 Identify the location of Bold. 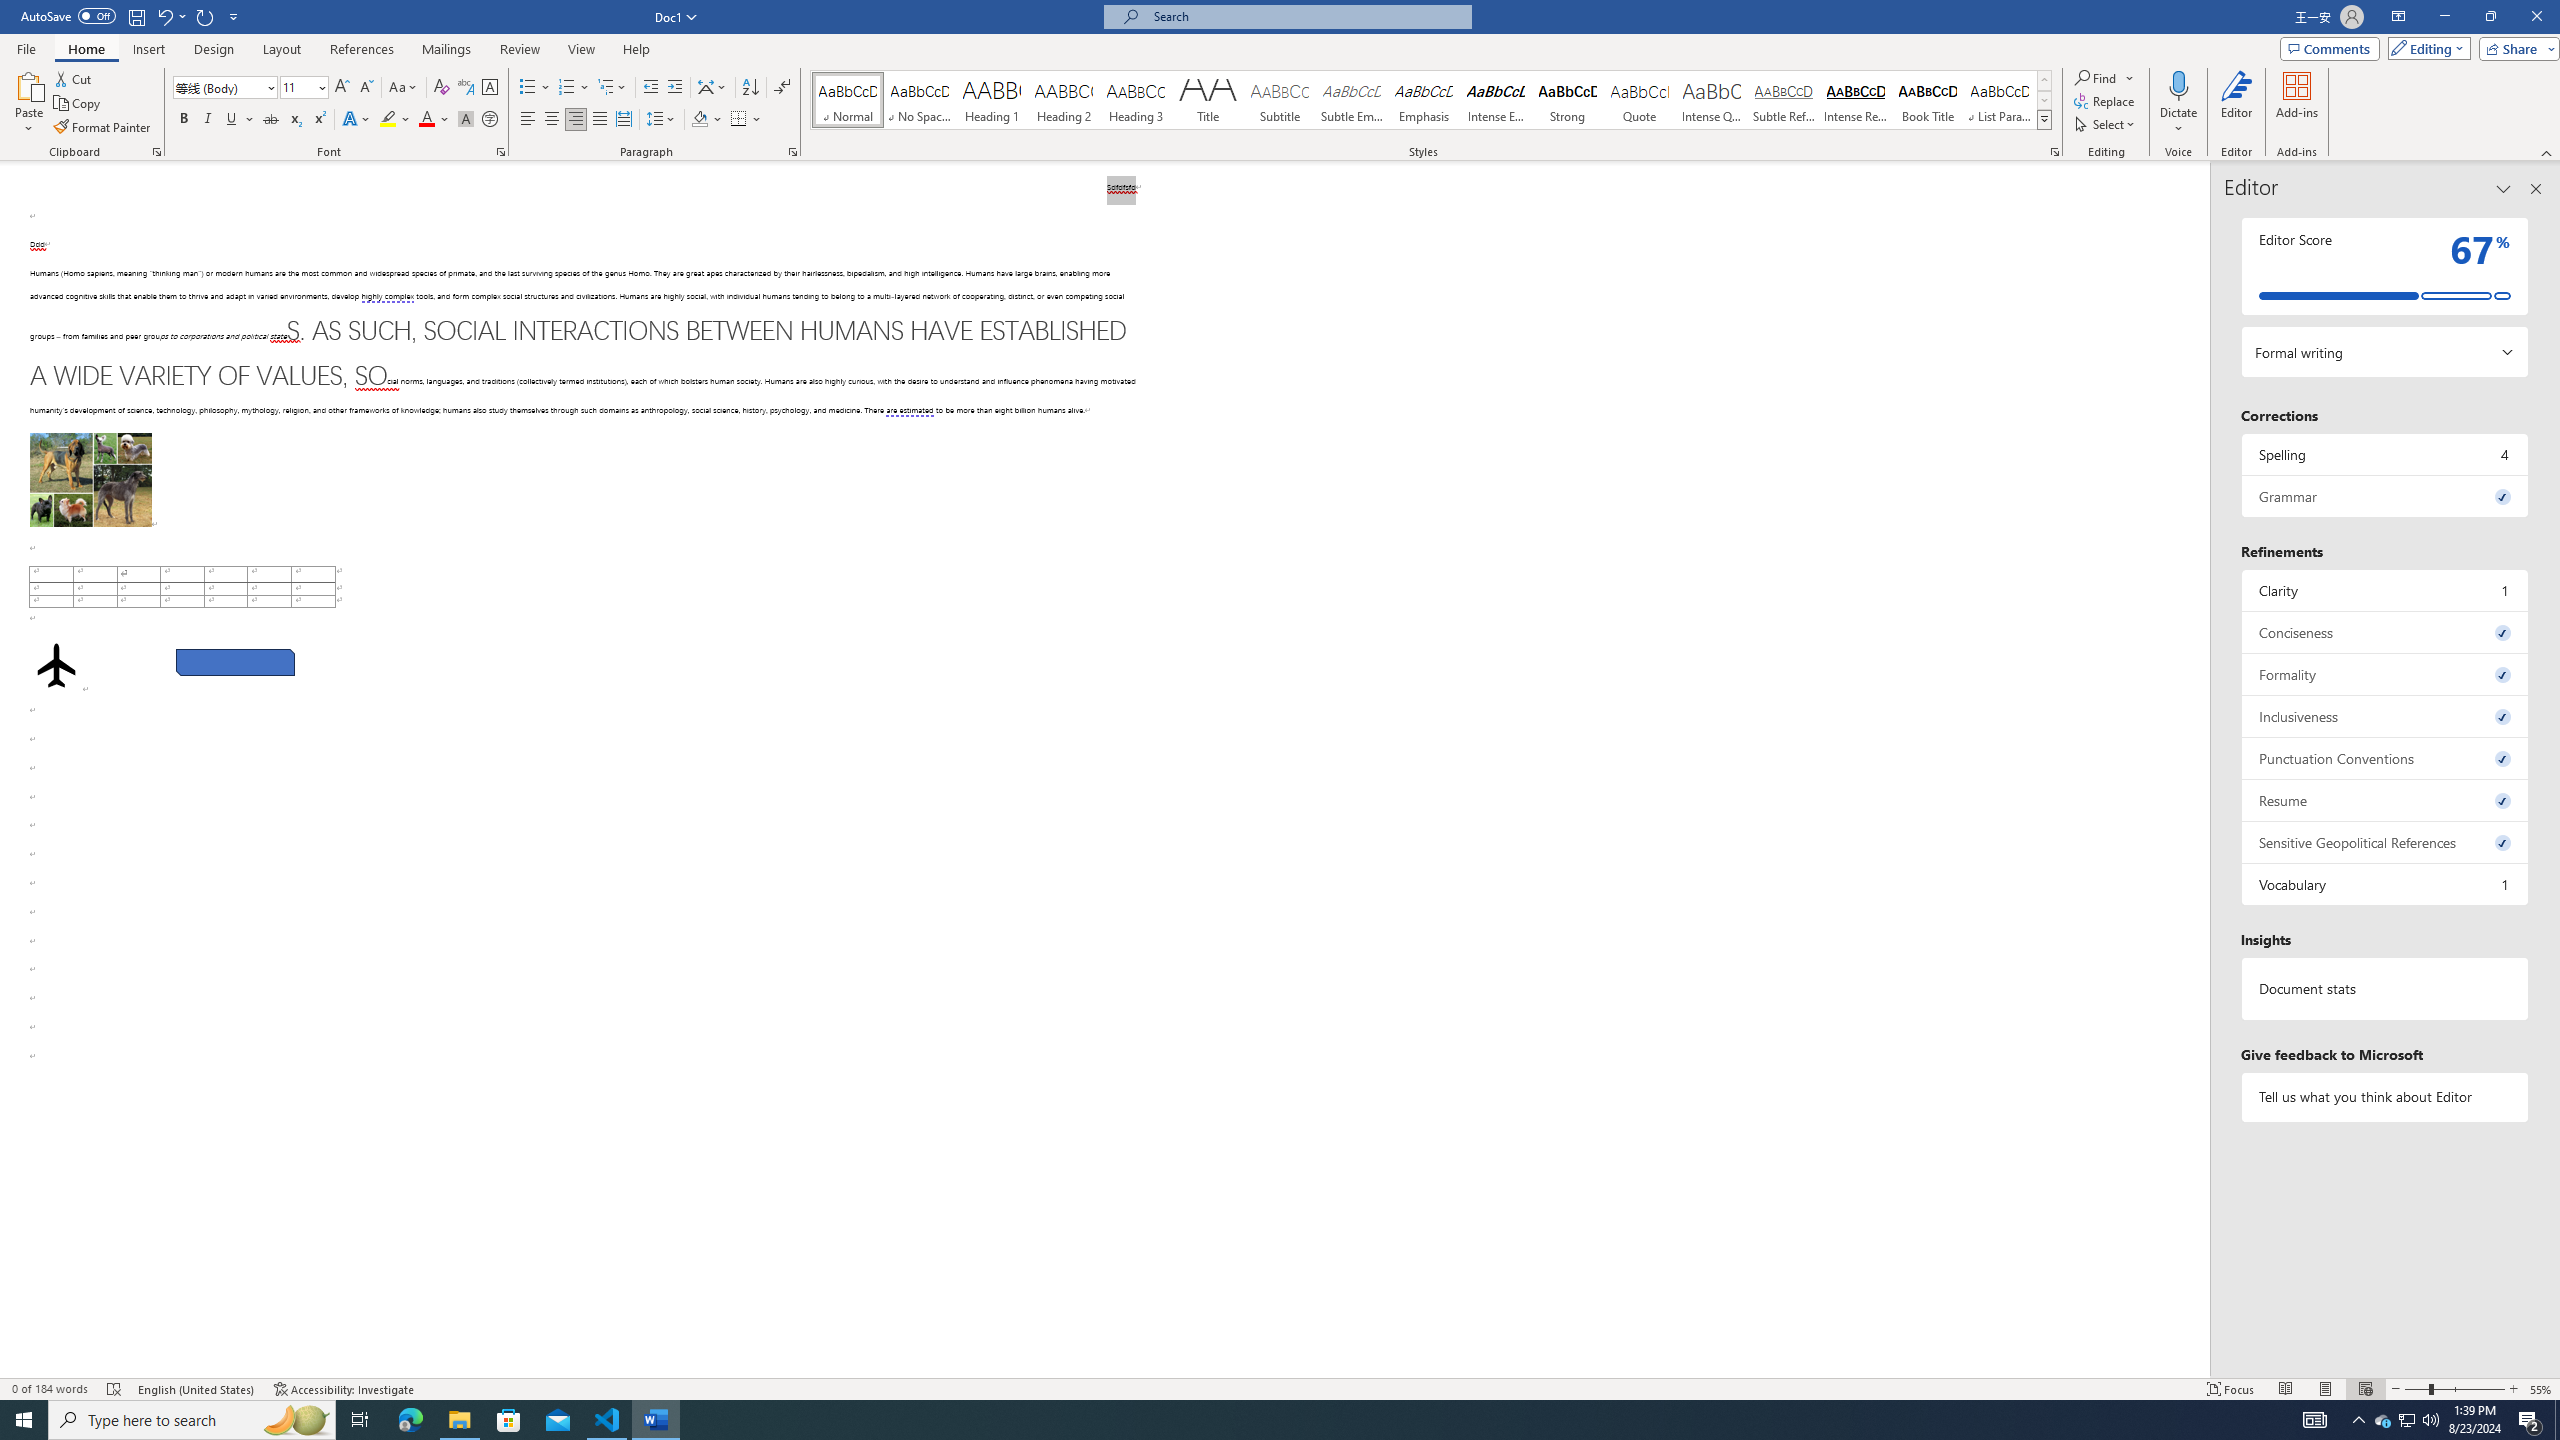
(184, 120).